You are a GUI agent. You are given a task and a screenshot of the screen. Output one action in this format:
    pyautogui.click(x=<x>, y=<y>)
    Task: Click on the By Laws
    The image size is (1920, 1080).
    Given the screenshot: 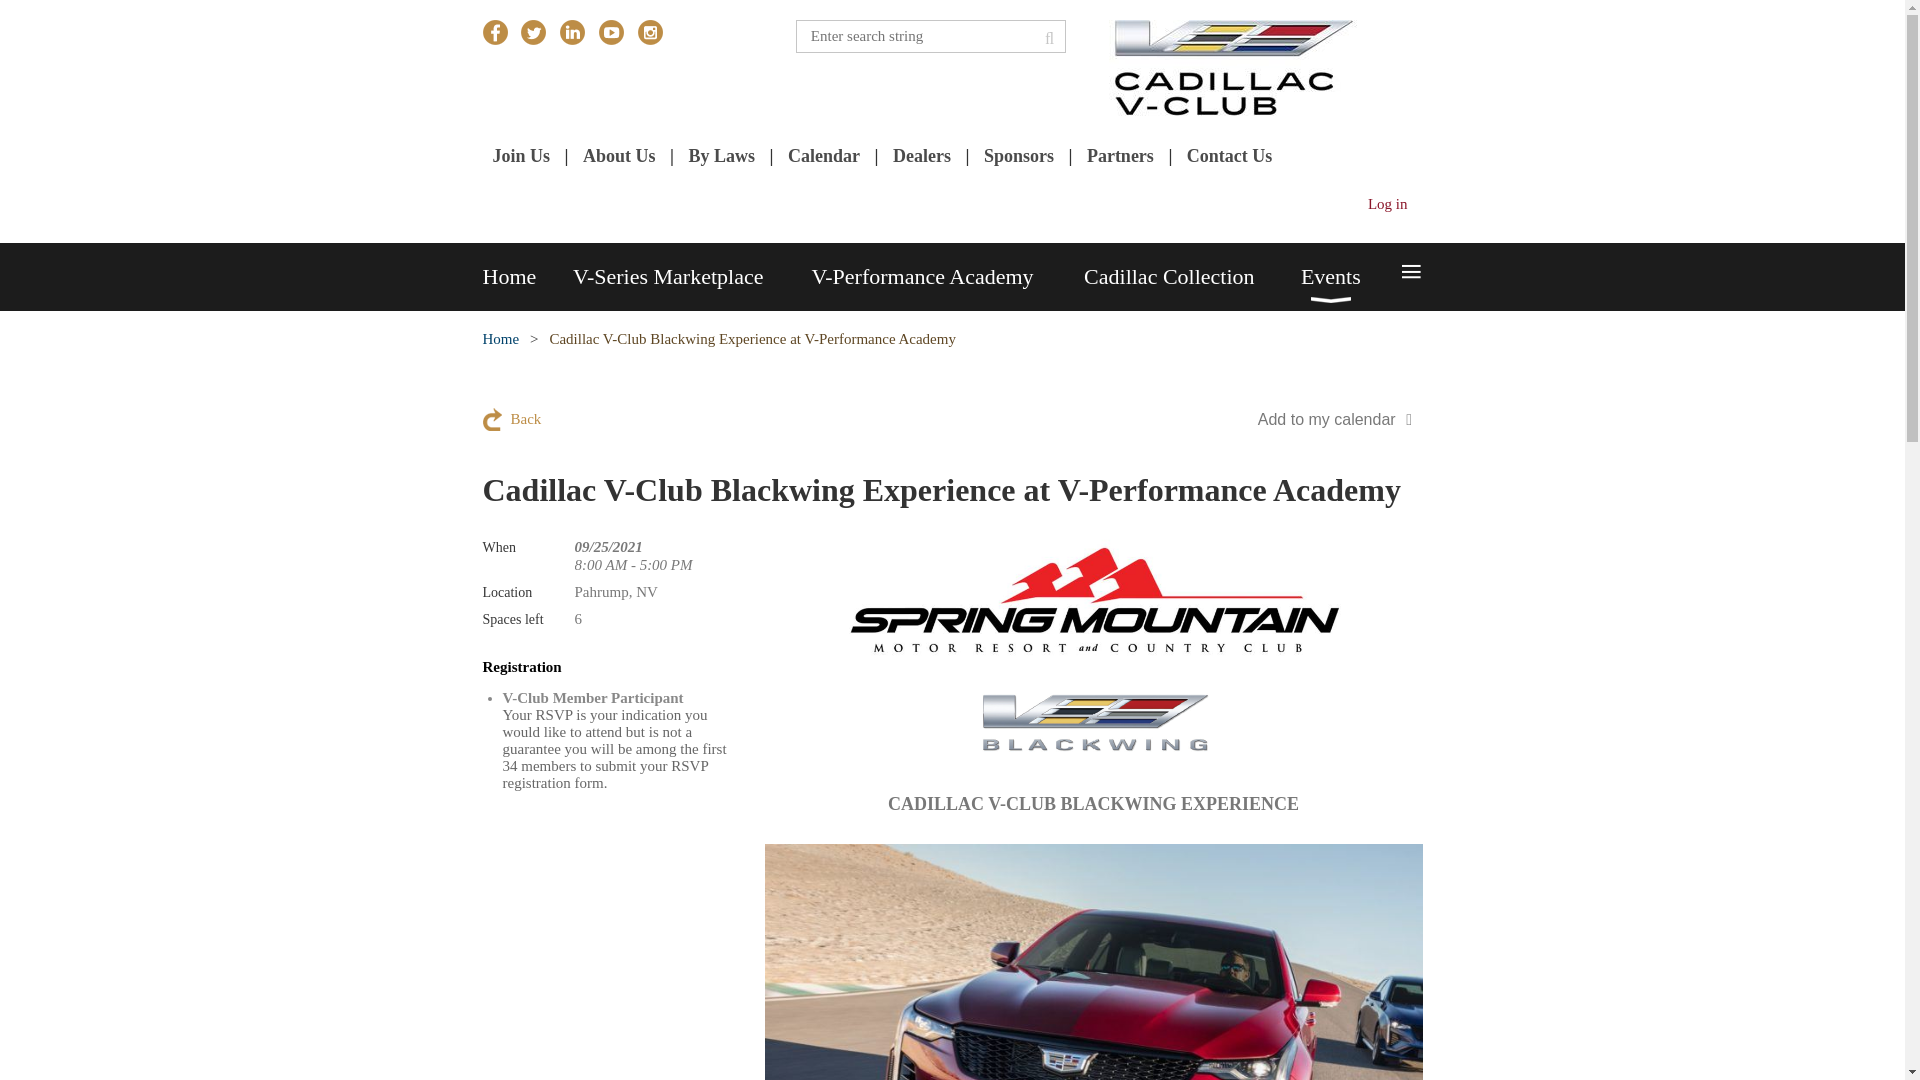 What is the action you would take?
    pyautogui.click(x=720, y=156)
    